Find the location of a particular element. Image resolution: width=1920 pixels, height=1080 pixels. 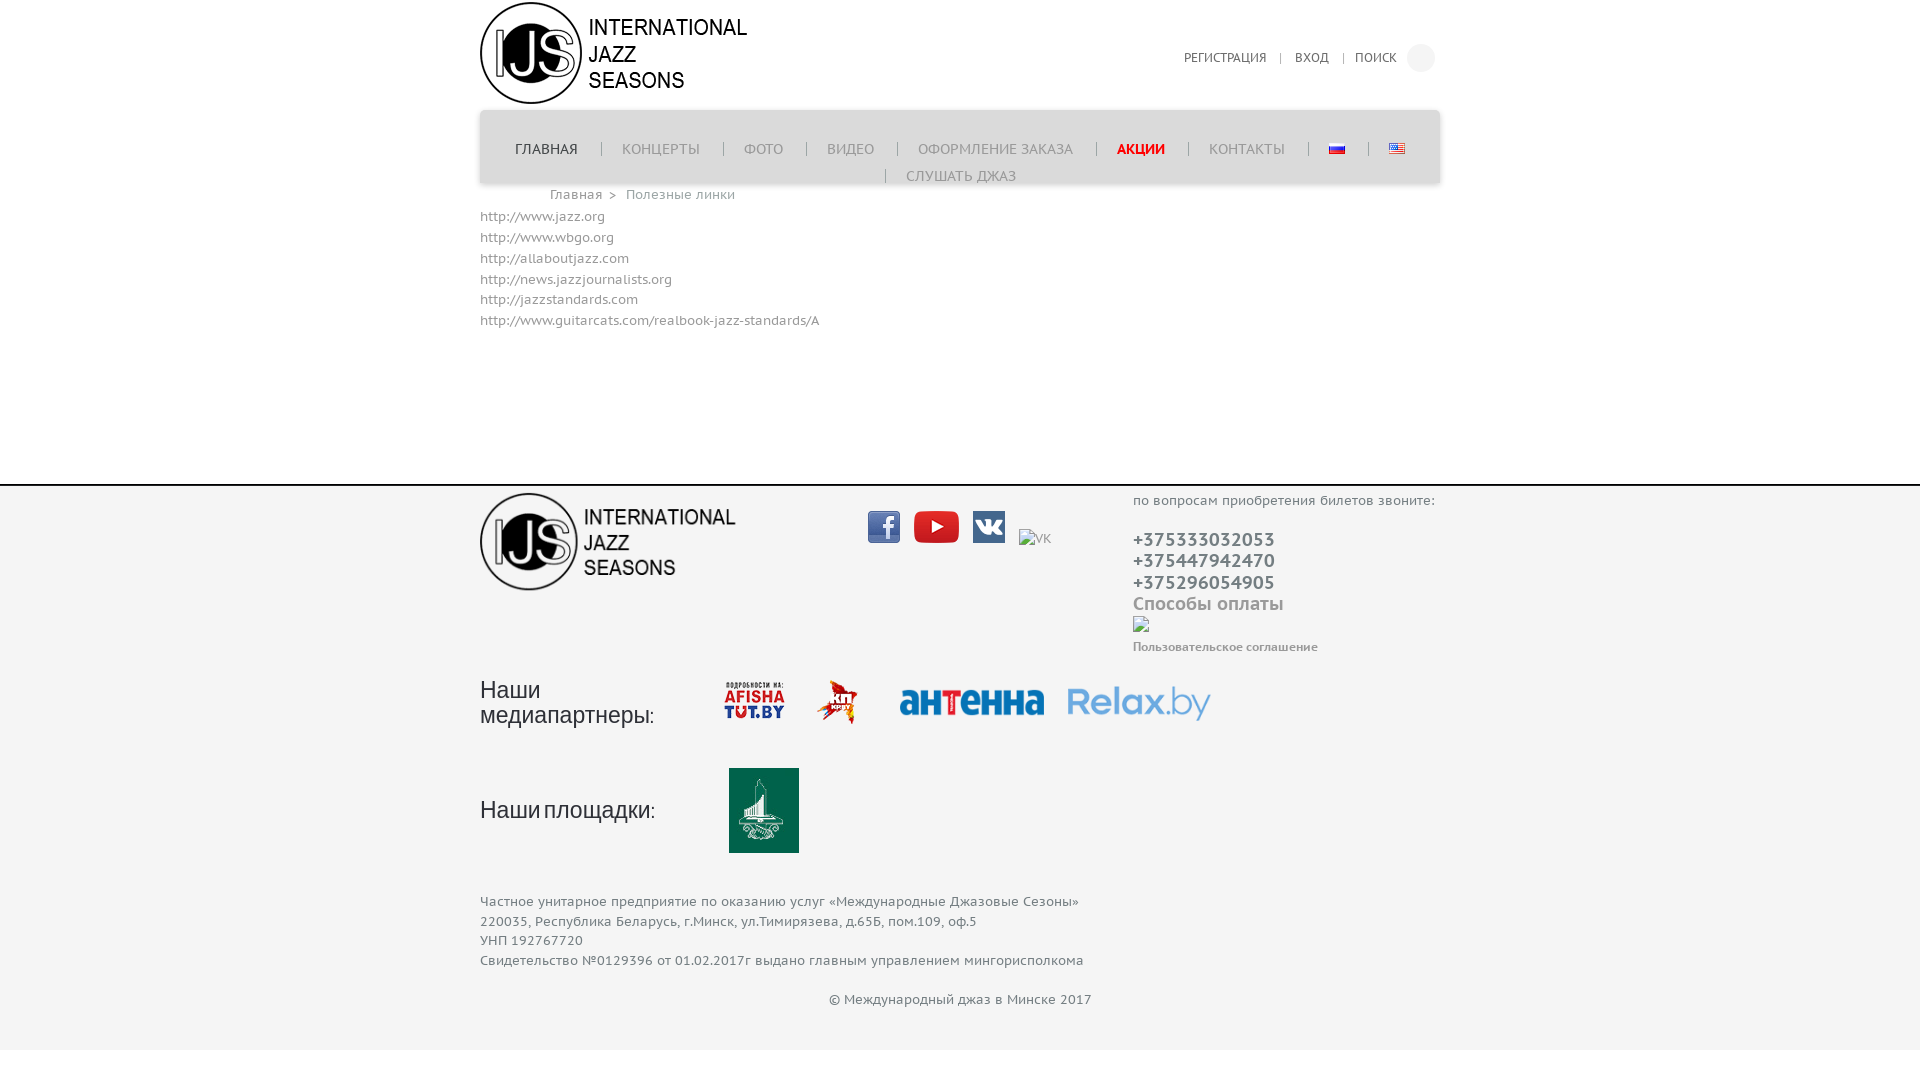

http://www.guitarcats.com/realbook-jazz-standards/A is located at coordinates (650, 320).